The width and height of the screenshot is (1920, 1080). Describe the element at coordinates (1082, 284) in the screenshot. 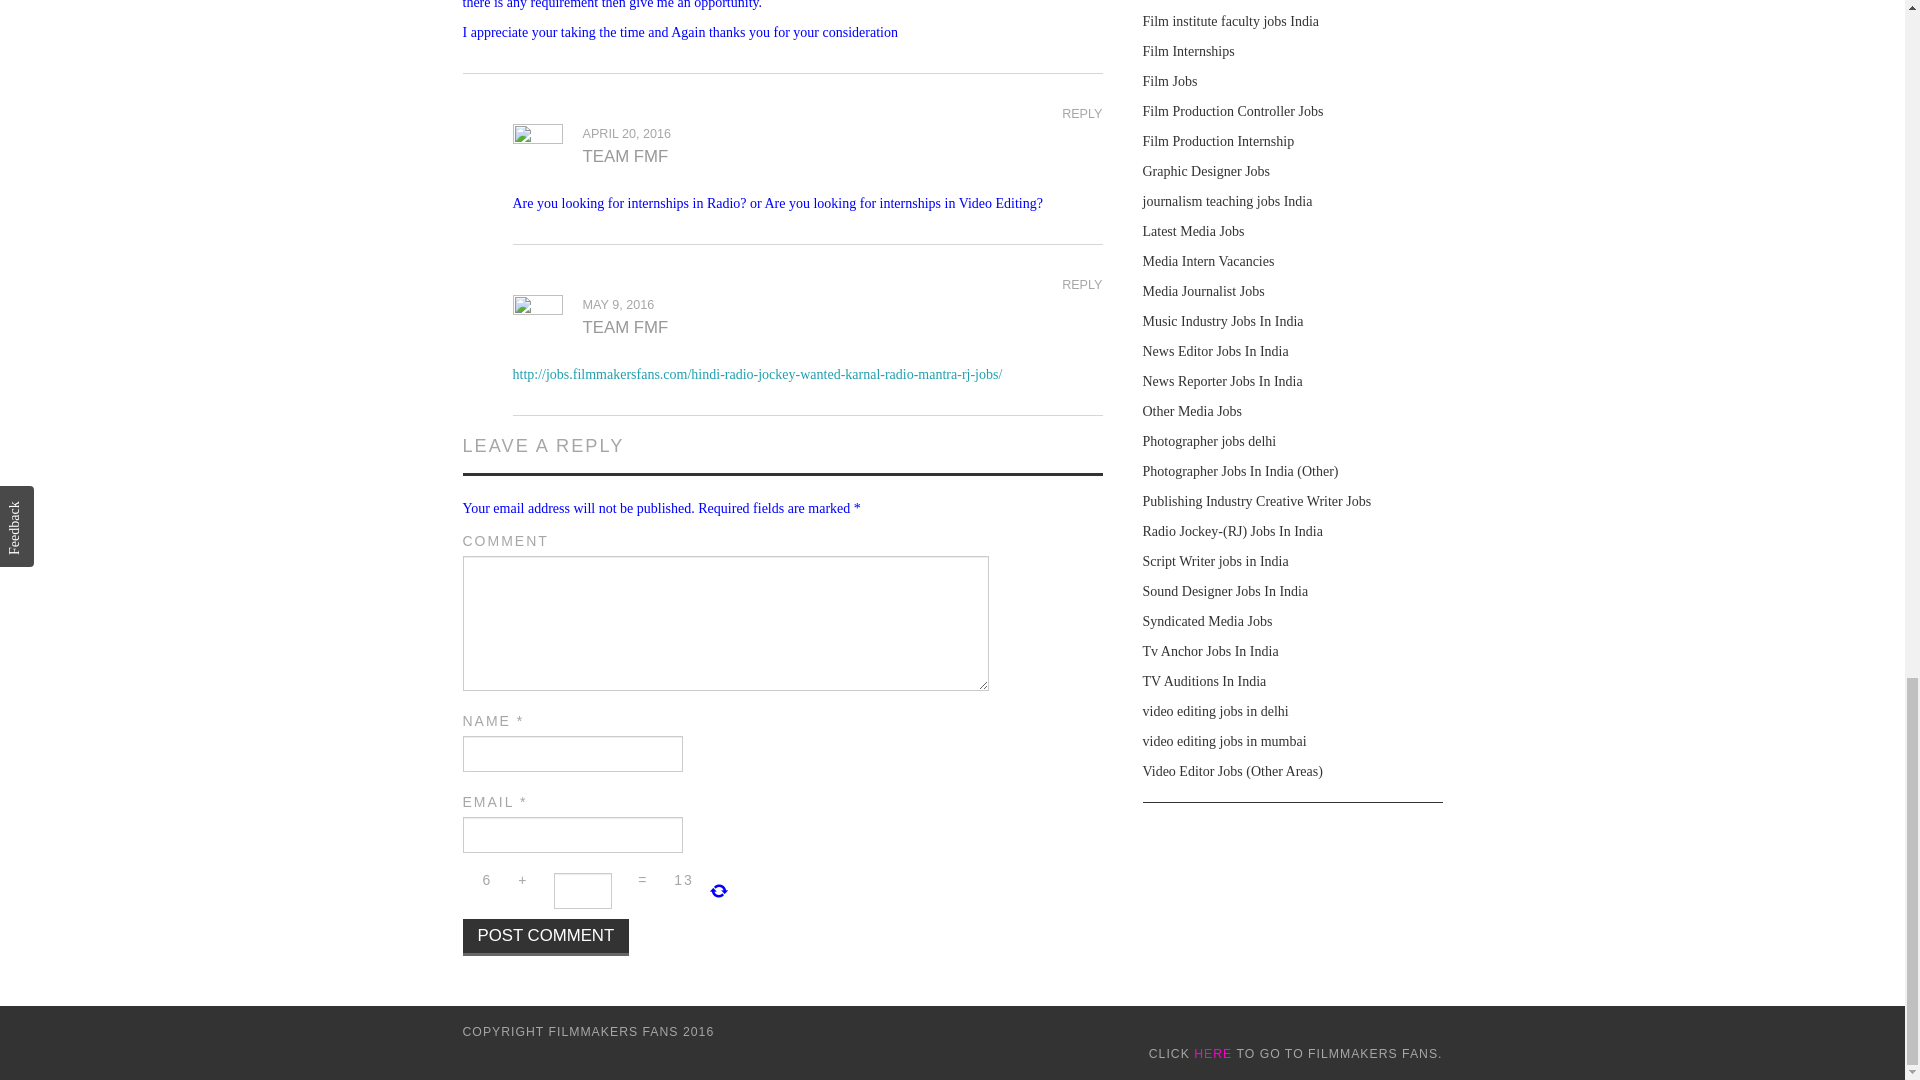

I see `REPLY` at that location.